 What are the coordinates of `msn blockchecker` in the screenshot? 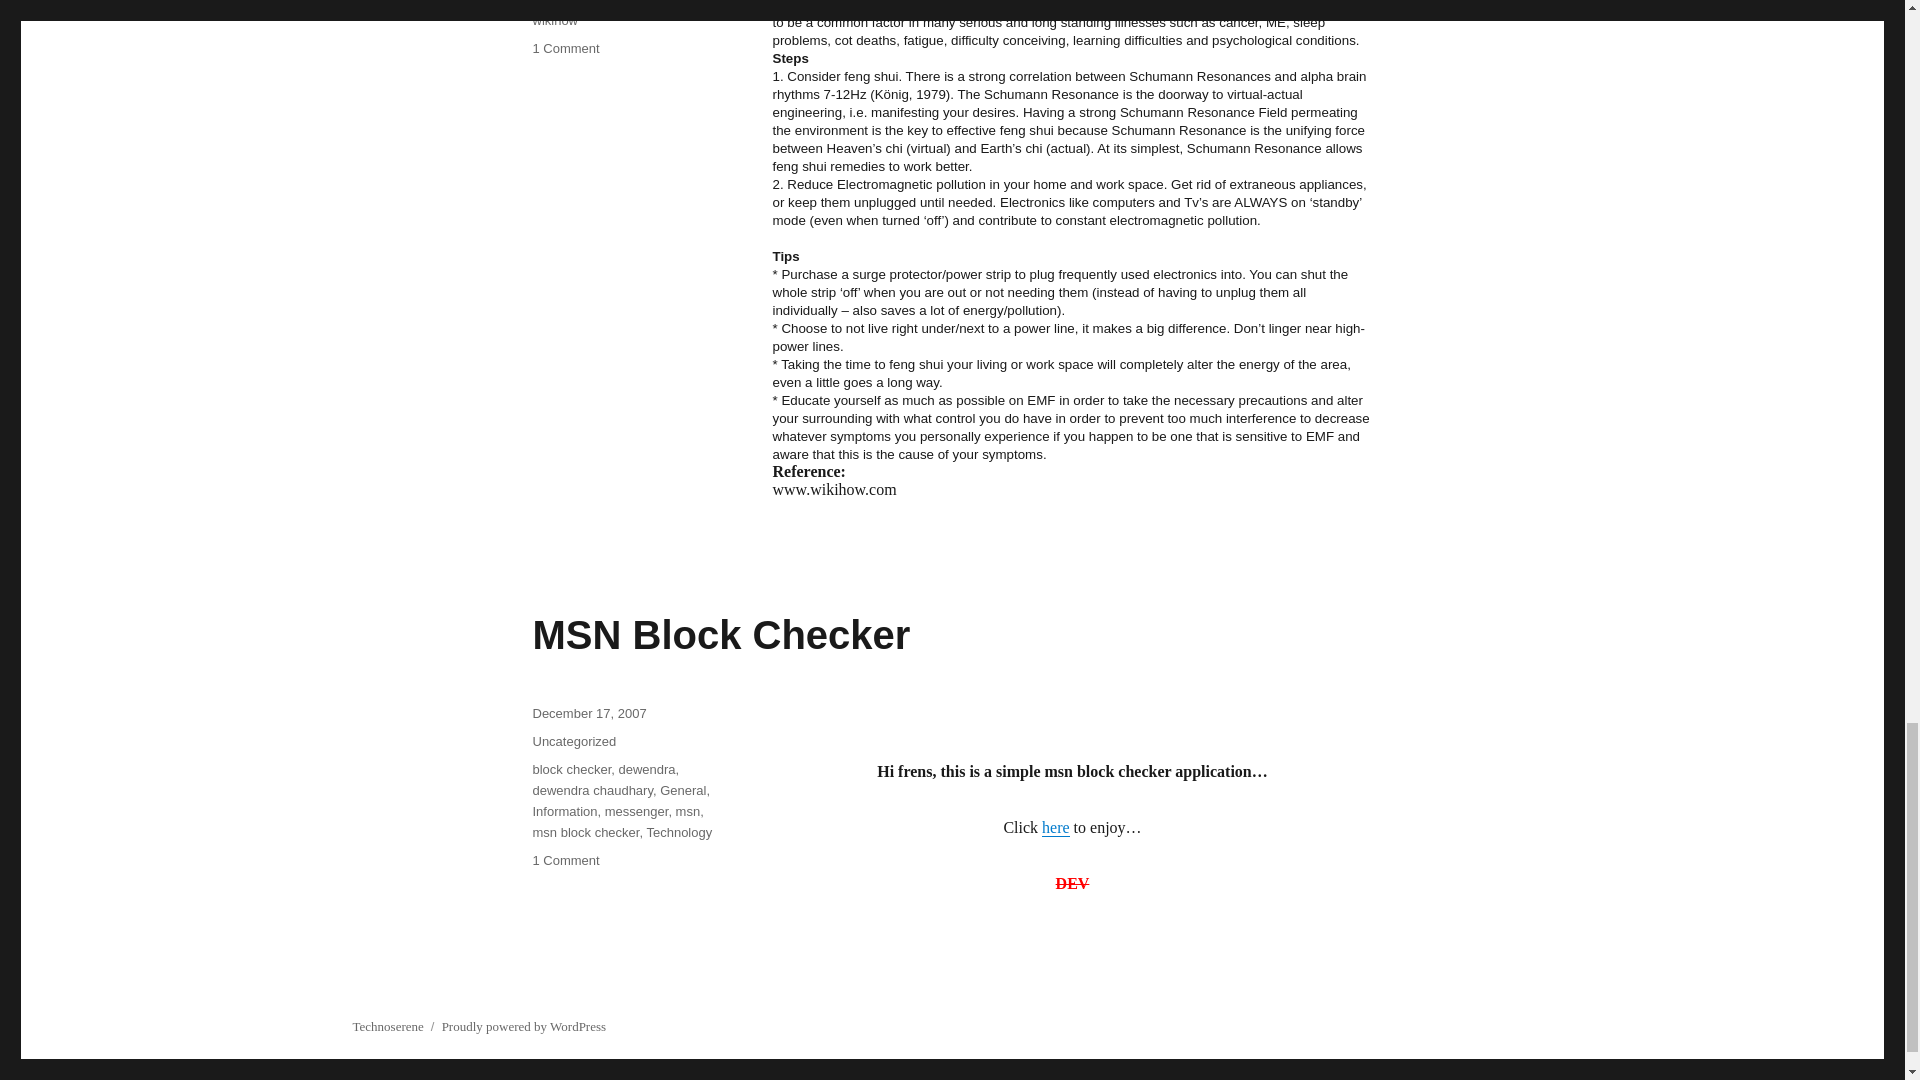 It's located at (1056, 826).